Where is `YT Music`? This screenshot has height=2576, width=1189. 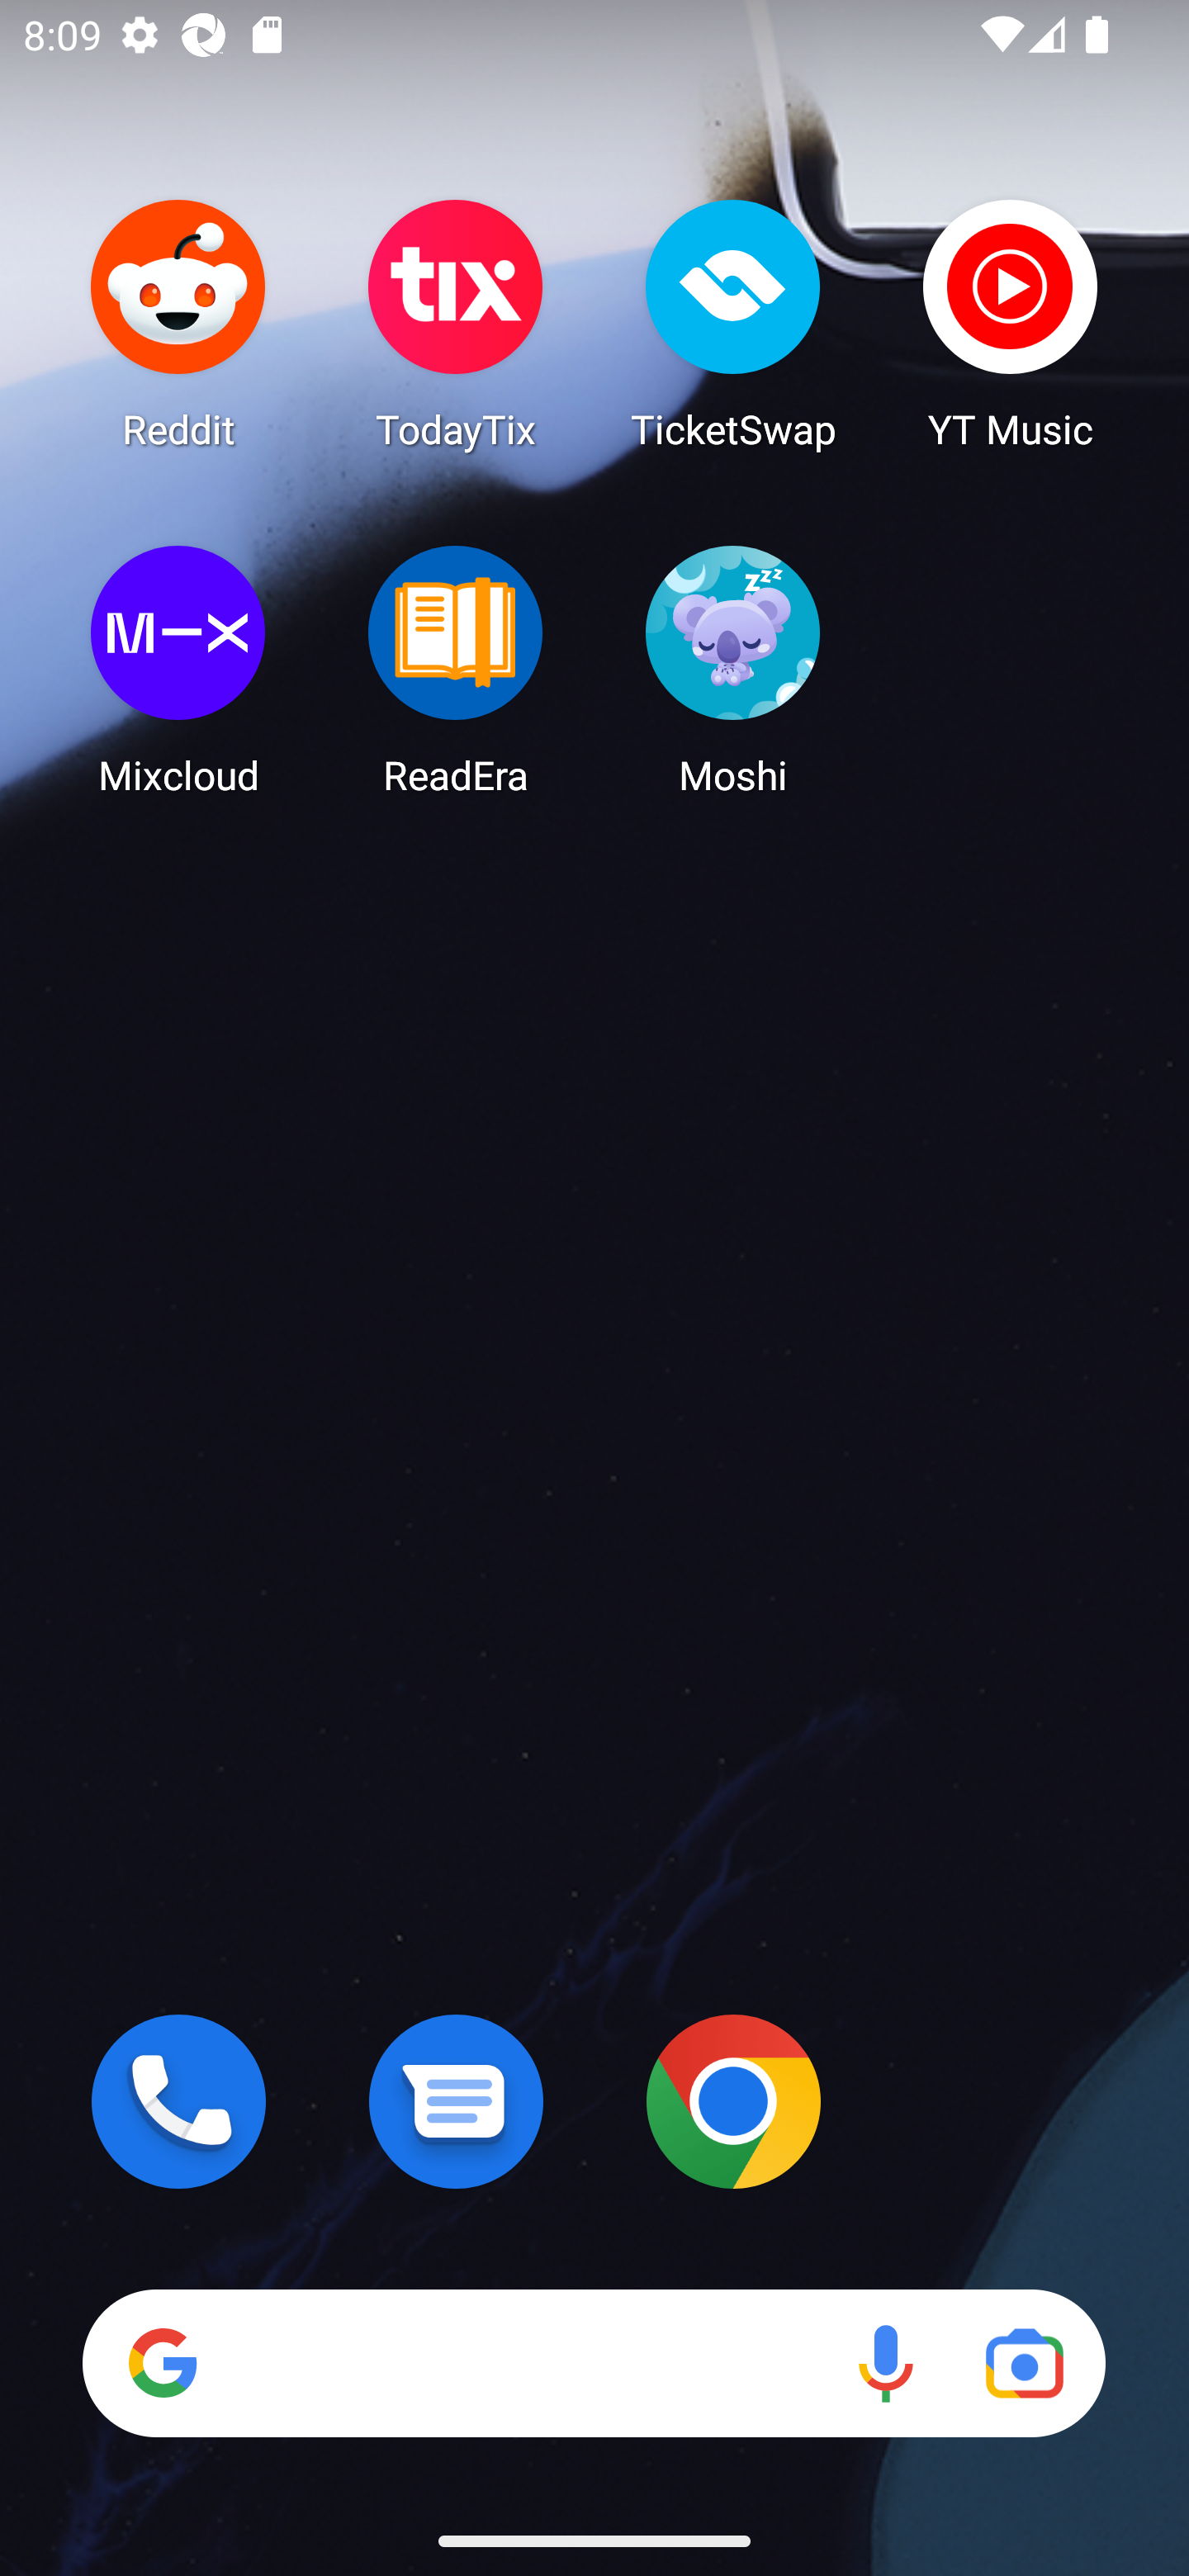 YT Music is located at coordinates (1011, 324).